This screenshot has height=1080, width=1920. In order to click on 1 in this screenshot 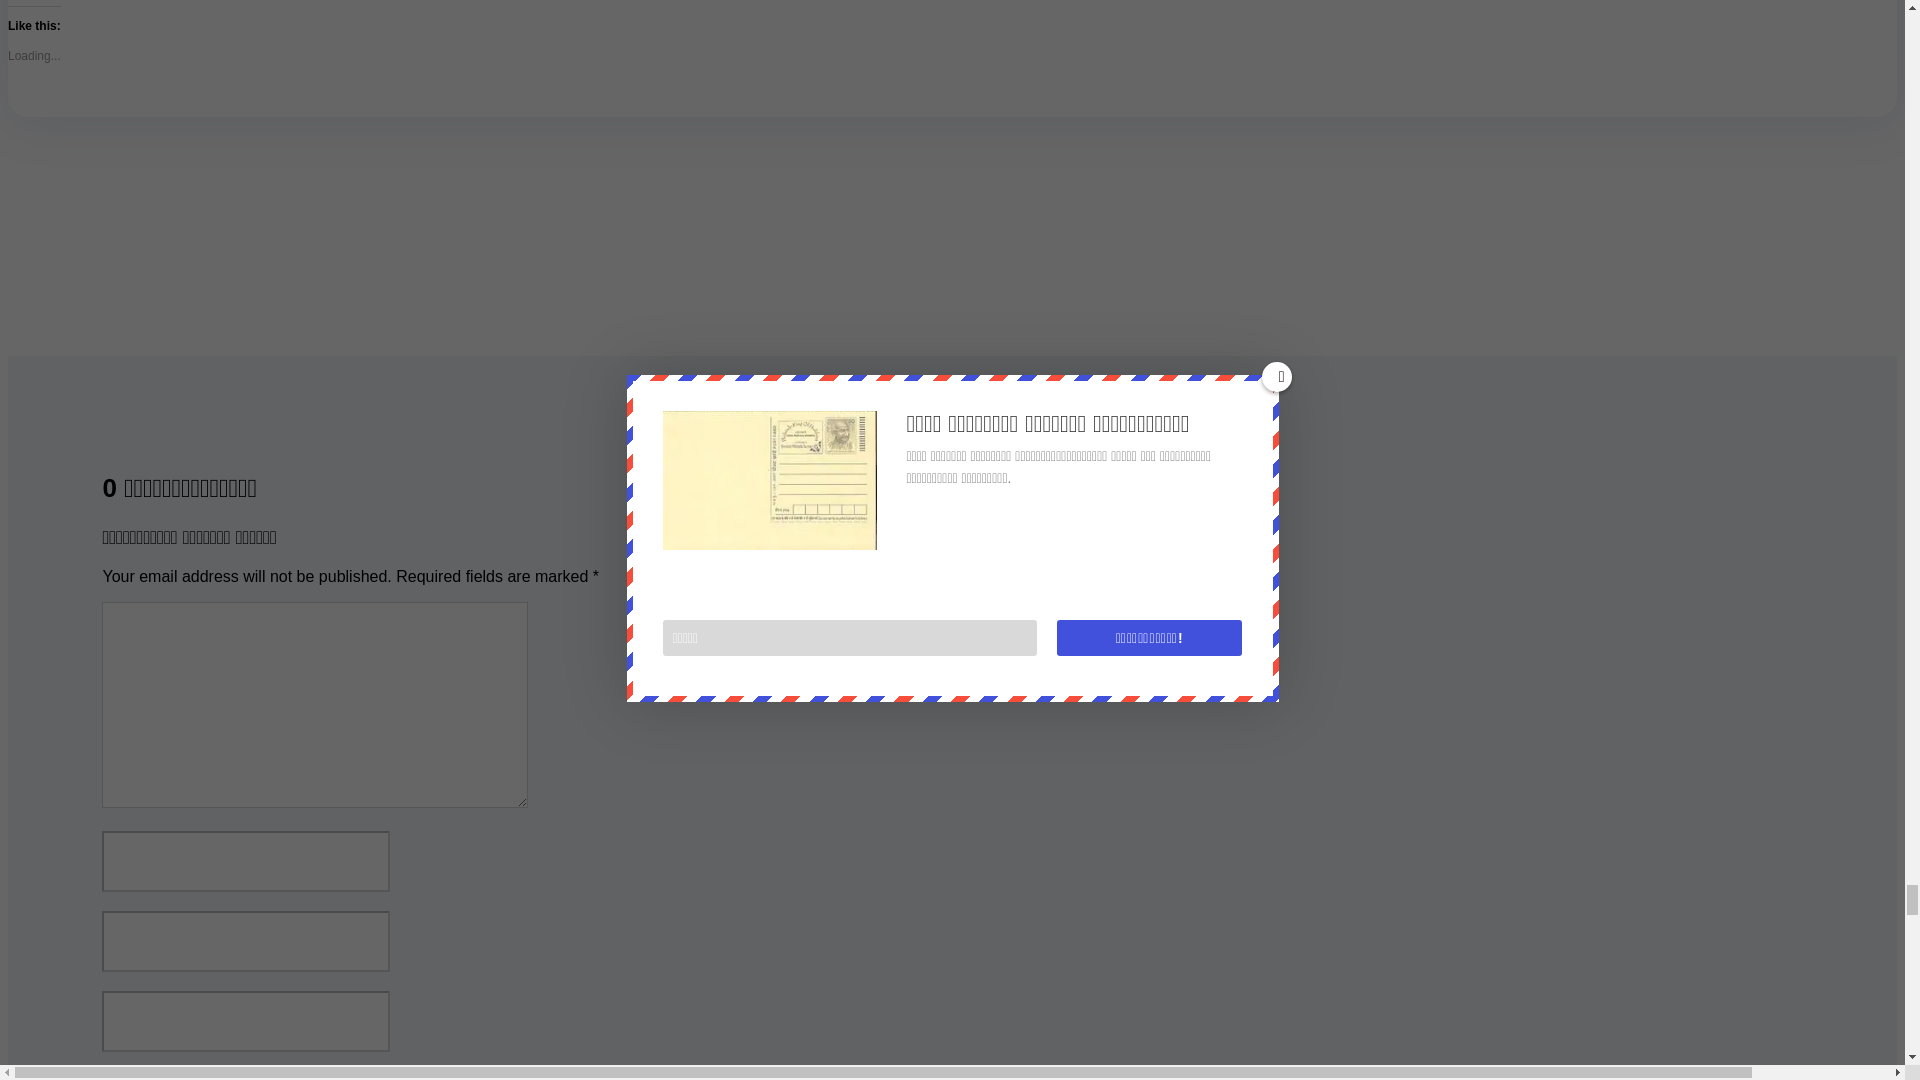, I will do `click(112, 1076)`.